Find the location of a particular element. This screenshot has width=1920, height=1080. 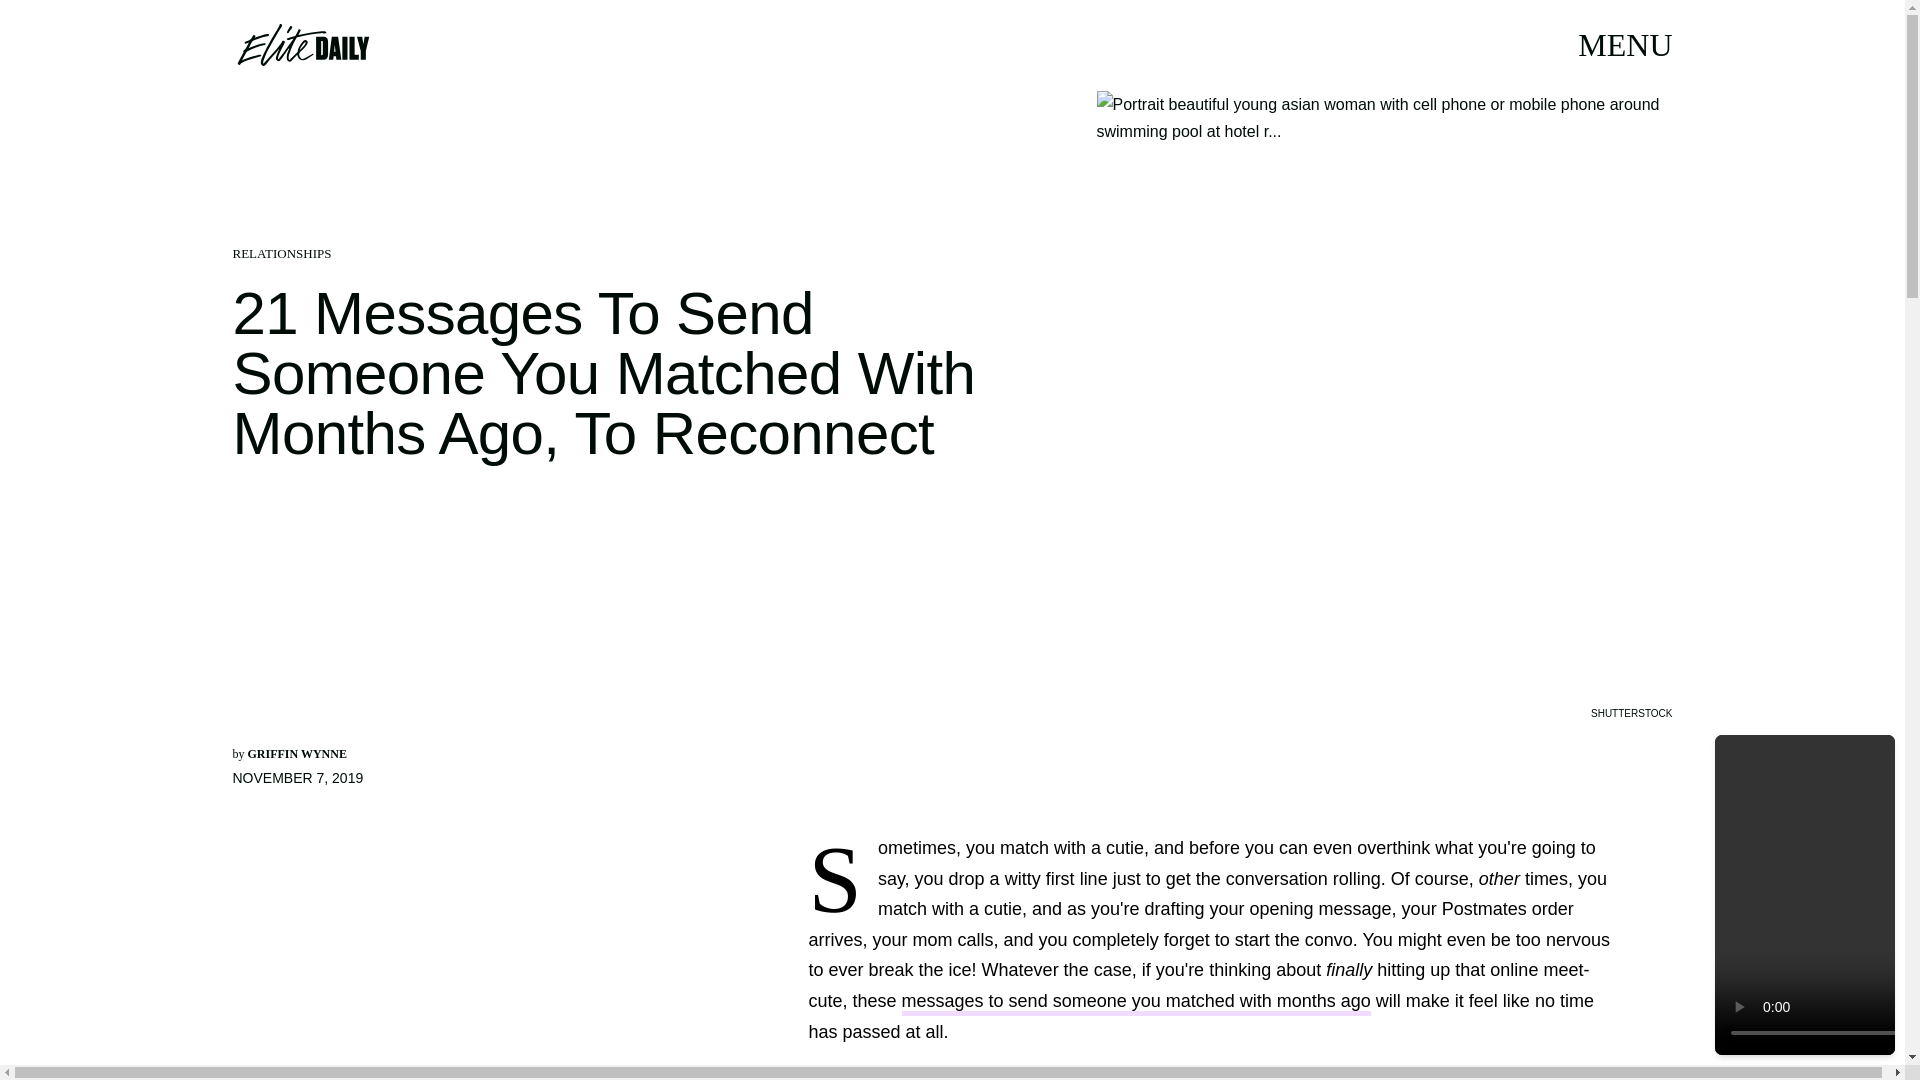

Elite Daily is located at coordinates (302, 44).